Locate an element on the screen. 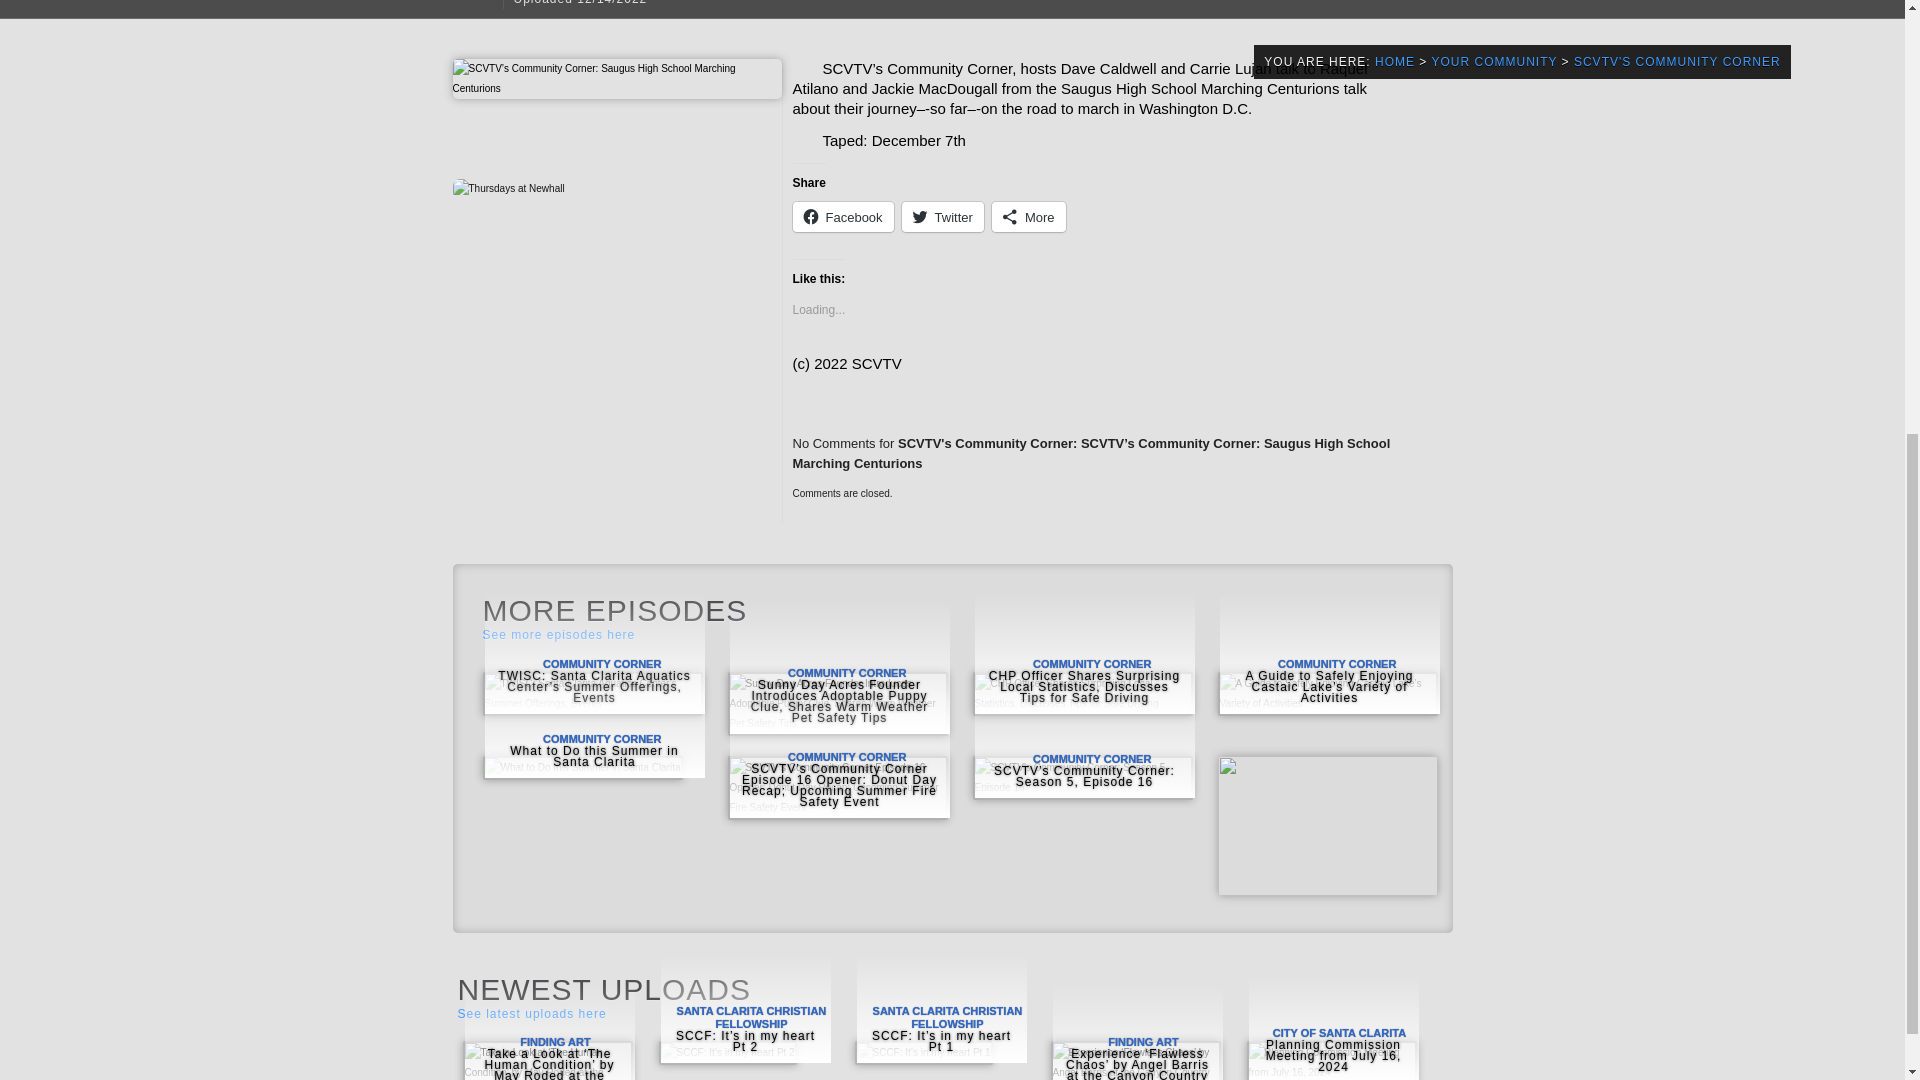 Image resolution: width=1920 pixels, height=1080 pixels. Thursdays at Newhall is located at coordinates (508, 188).